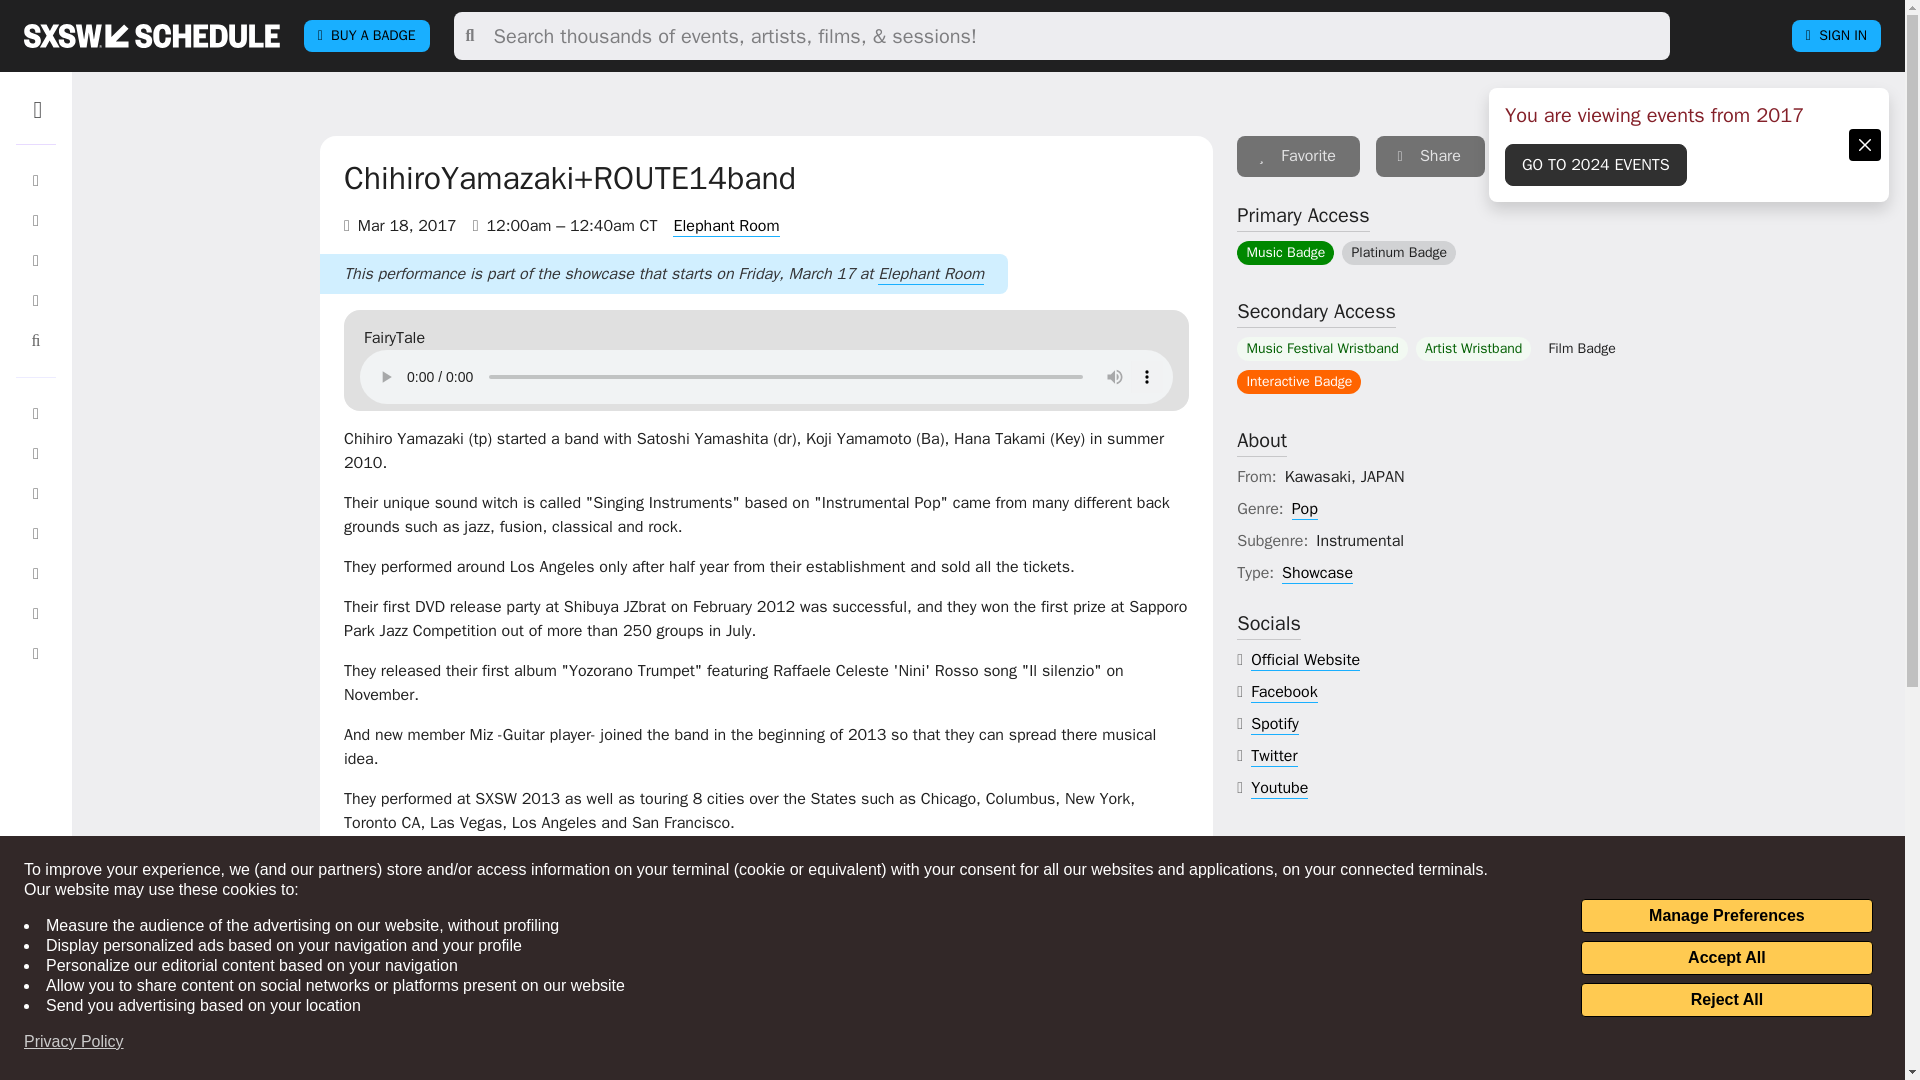 Image resolution: width=1920 pixels, height=1080 pixels. Describe the element at coordinates (151, 35) in the screenshot. I see `sxsw SCHEDULE` at that location.